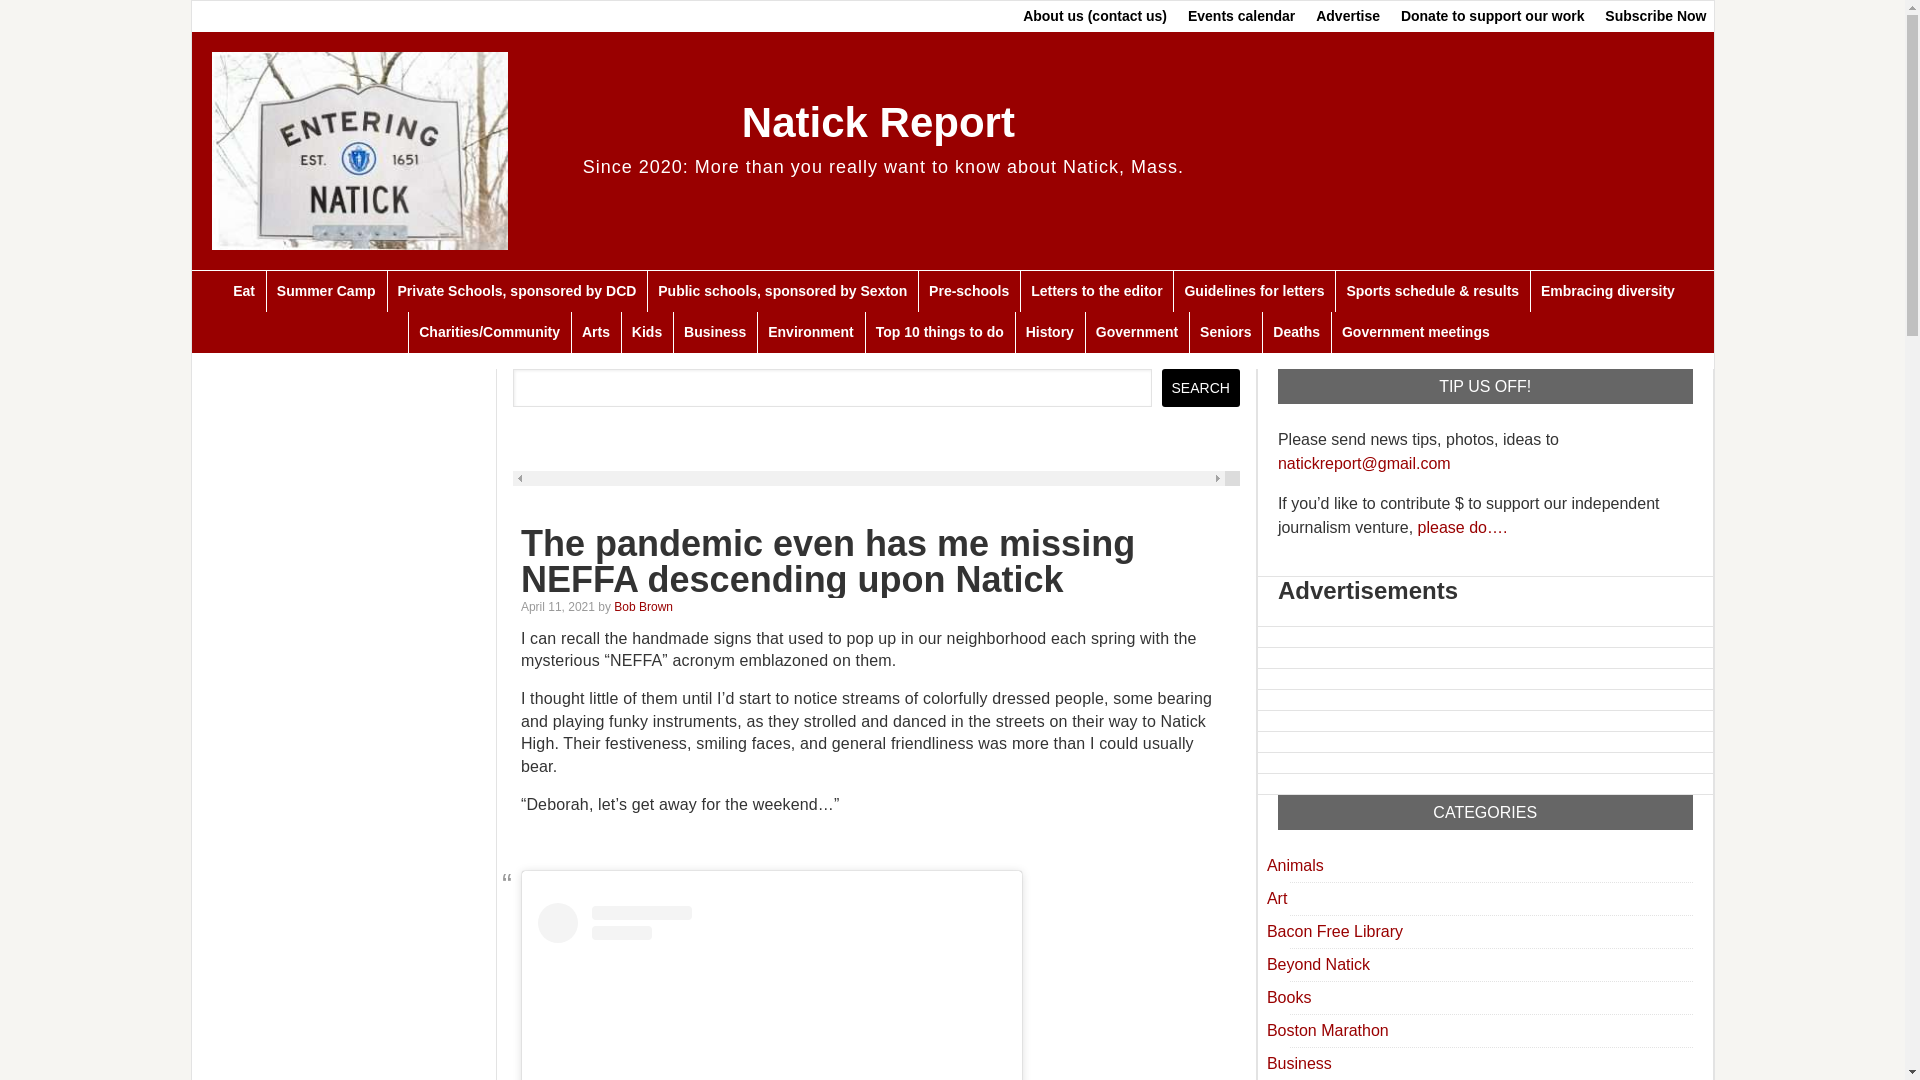  Describe the element at coordinates (1254, 292) in the screenshot. I see `Guidelines for letters` at that location.